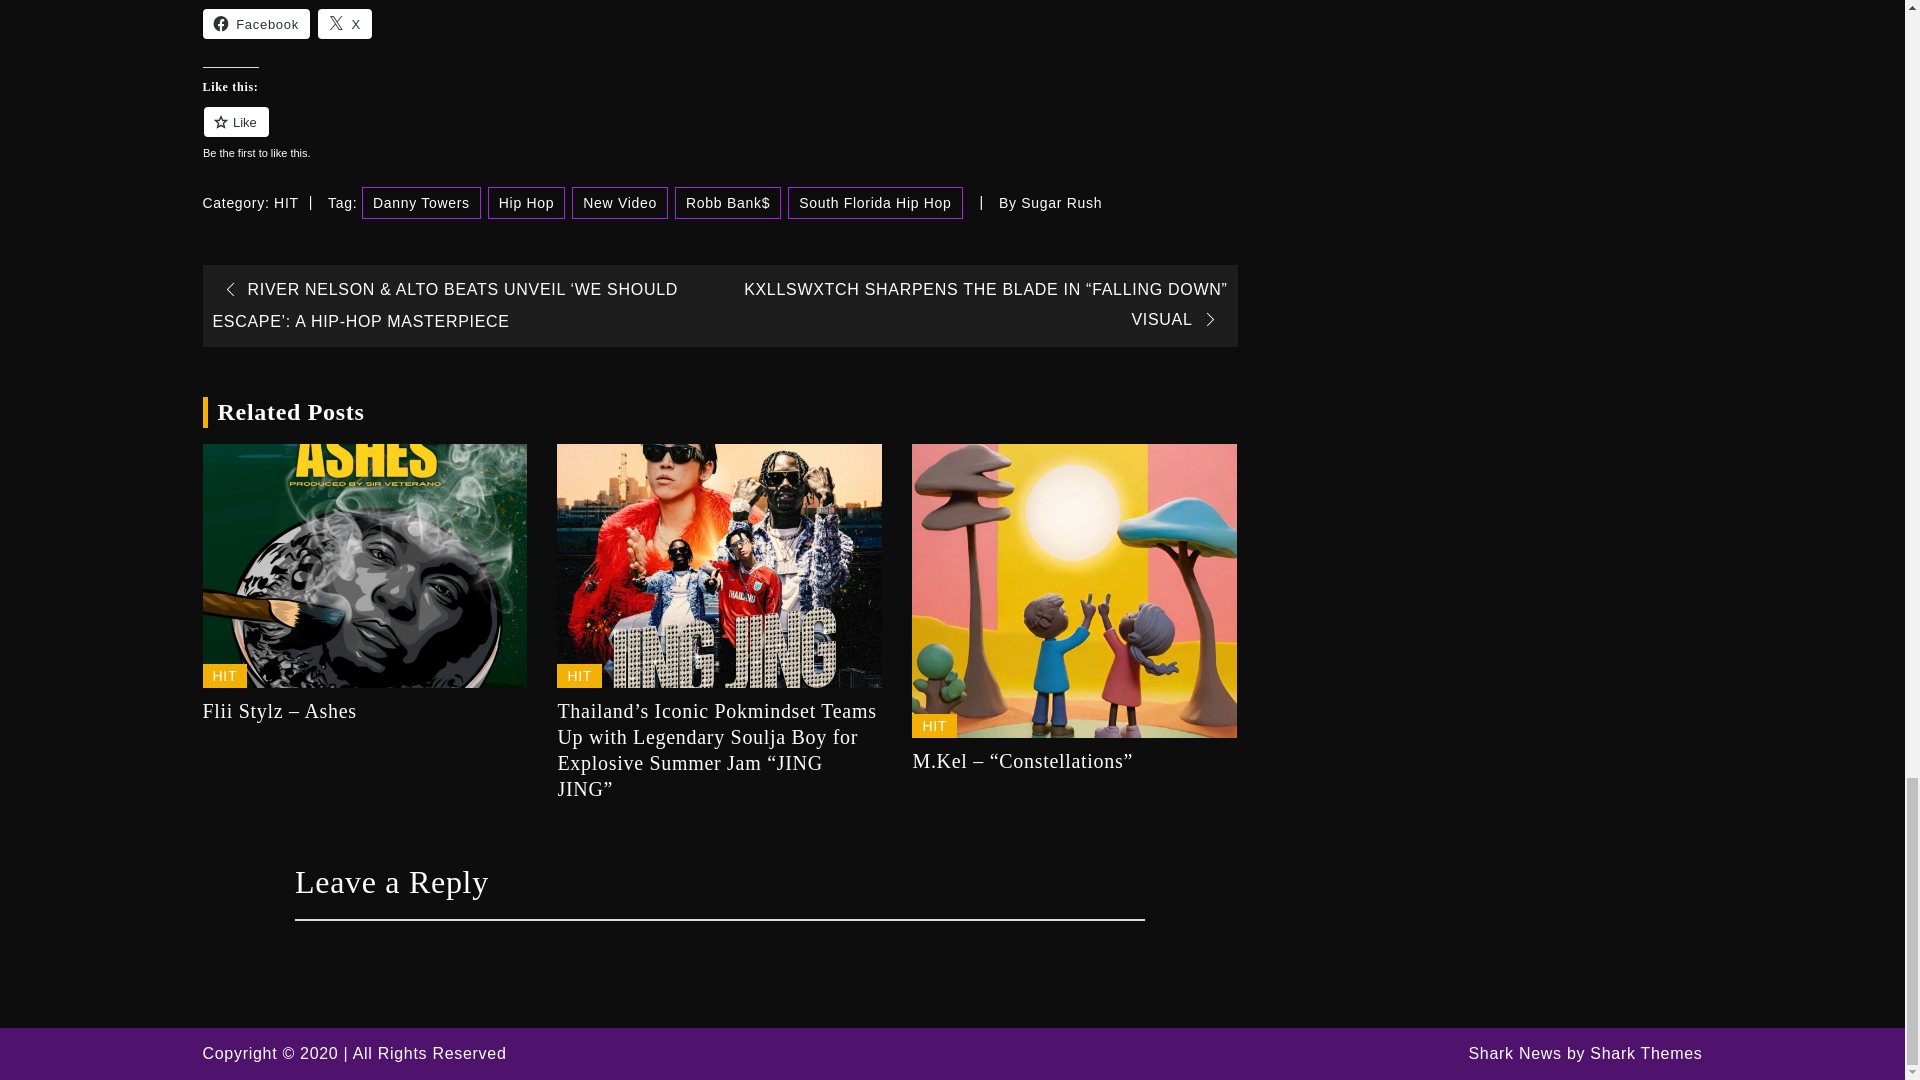  I want to click on X, so click(345, 23).